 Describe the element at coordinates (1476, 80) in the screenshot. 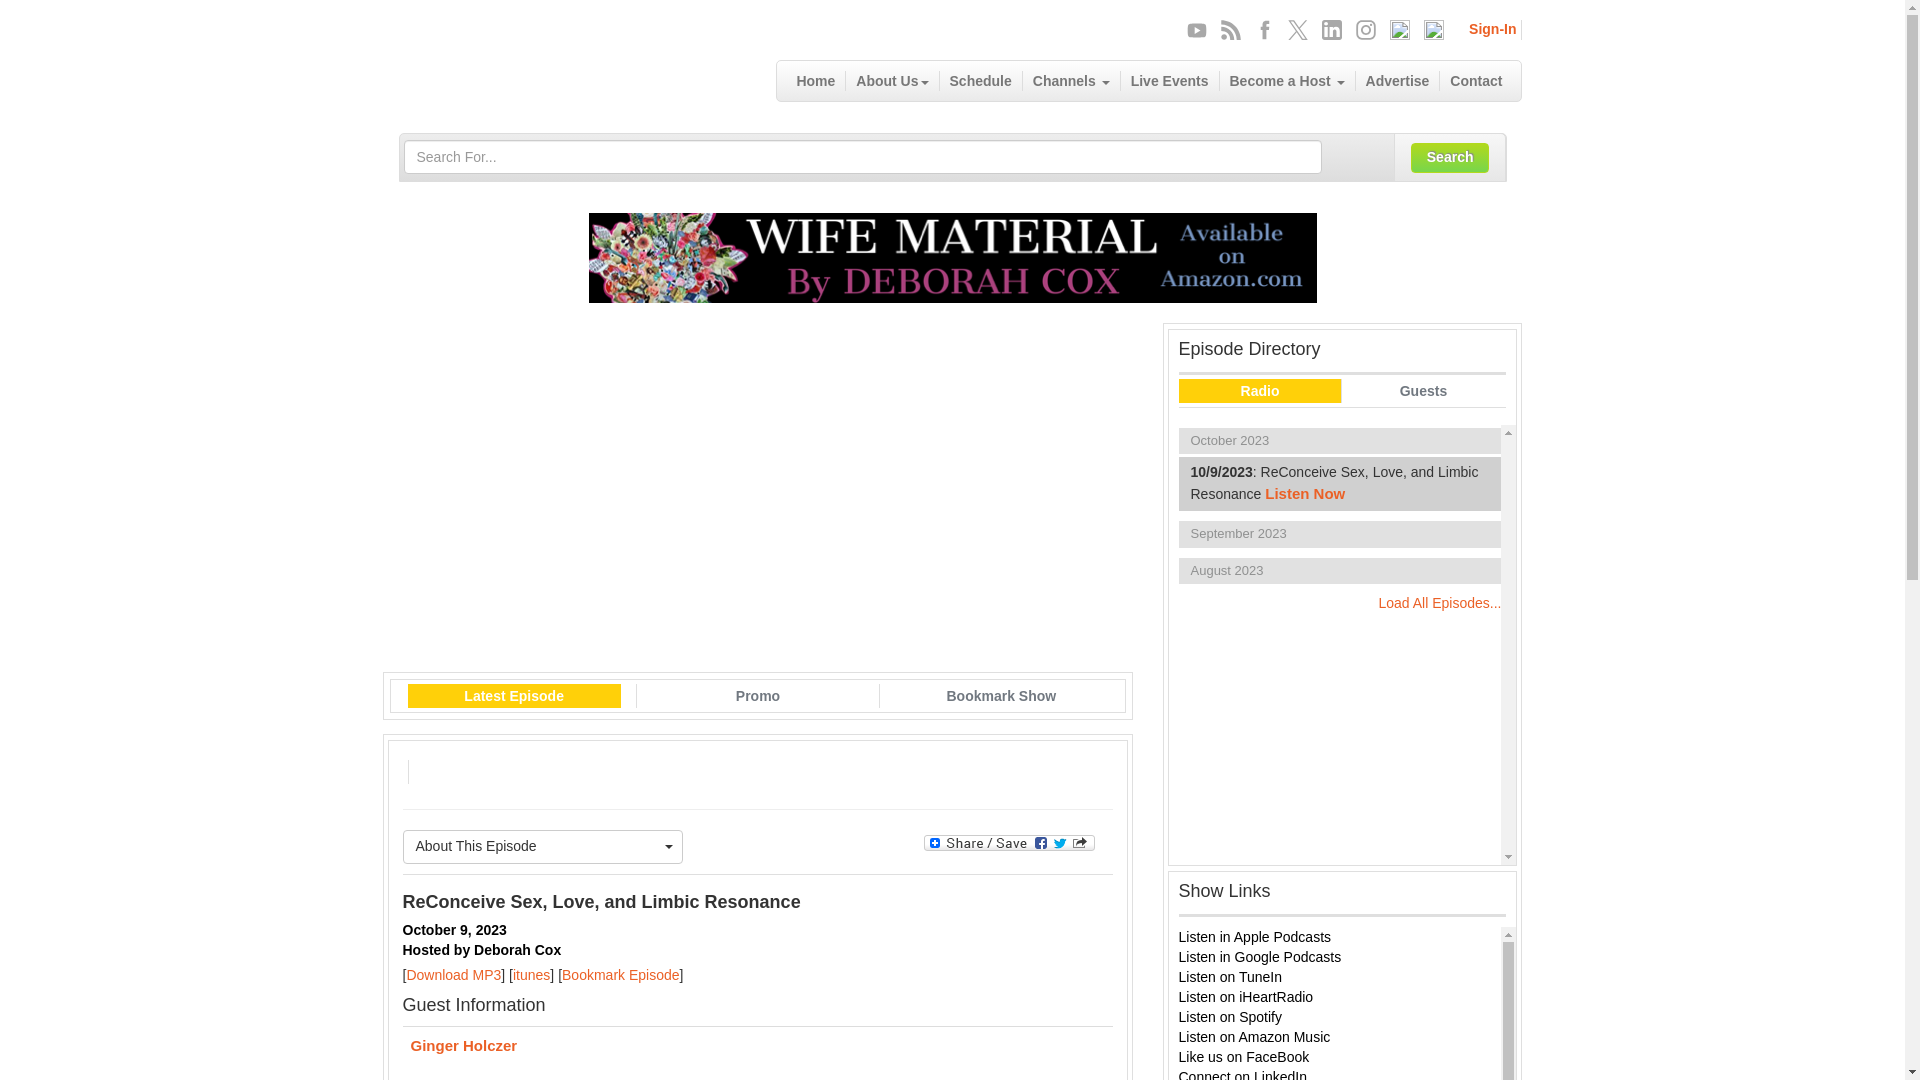

I see `Contact` at that location.